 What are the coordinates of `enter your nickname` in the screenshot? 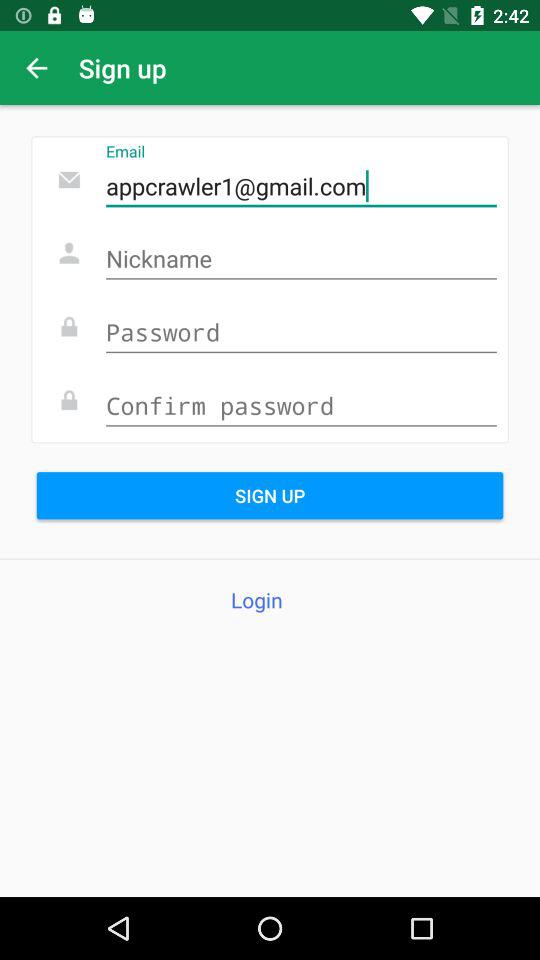 It's located at (301, 260).